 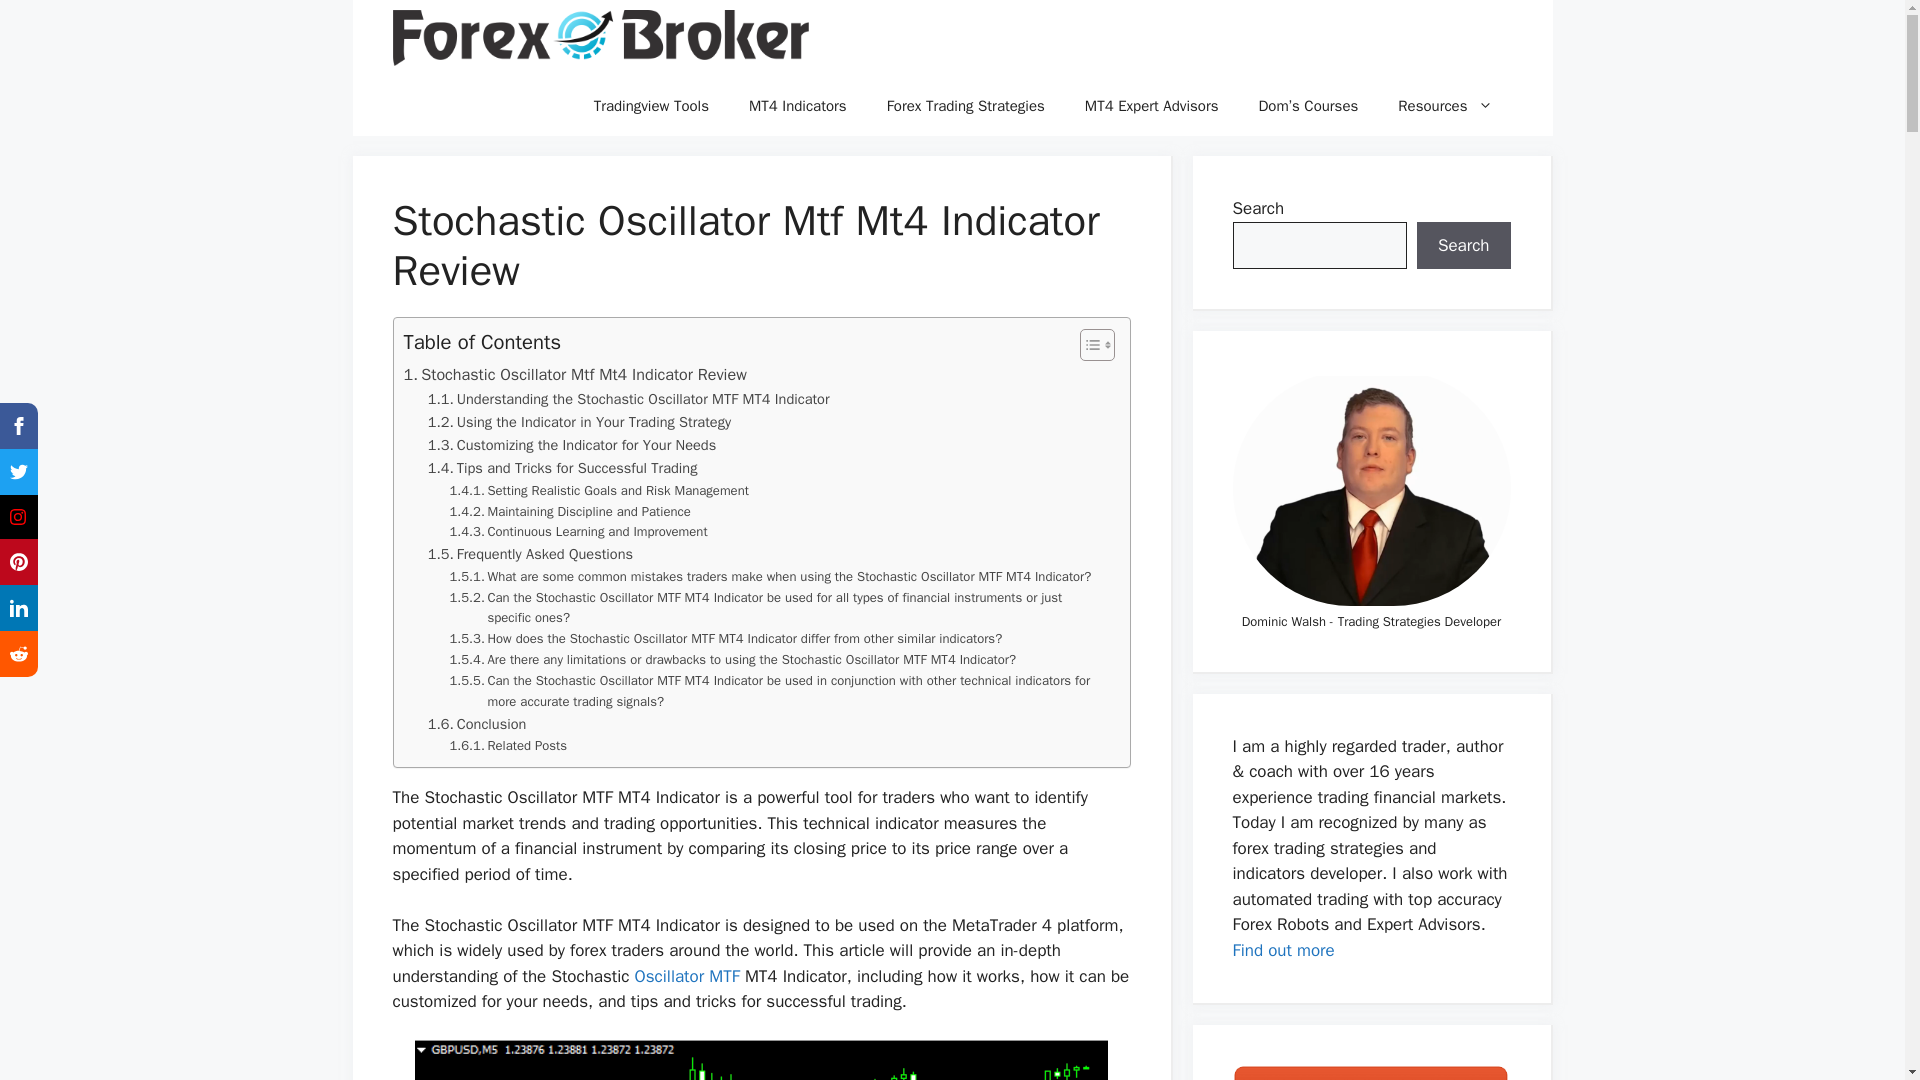 I want to click on Setting Realistic Goals and Risk Management, so click(x=598, y=491).